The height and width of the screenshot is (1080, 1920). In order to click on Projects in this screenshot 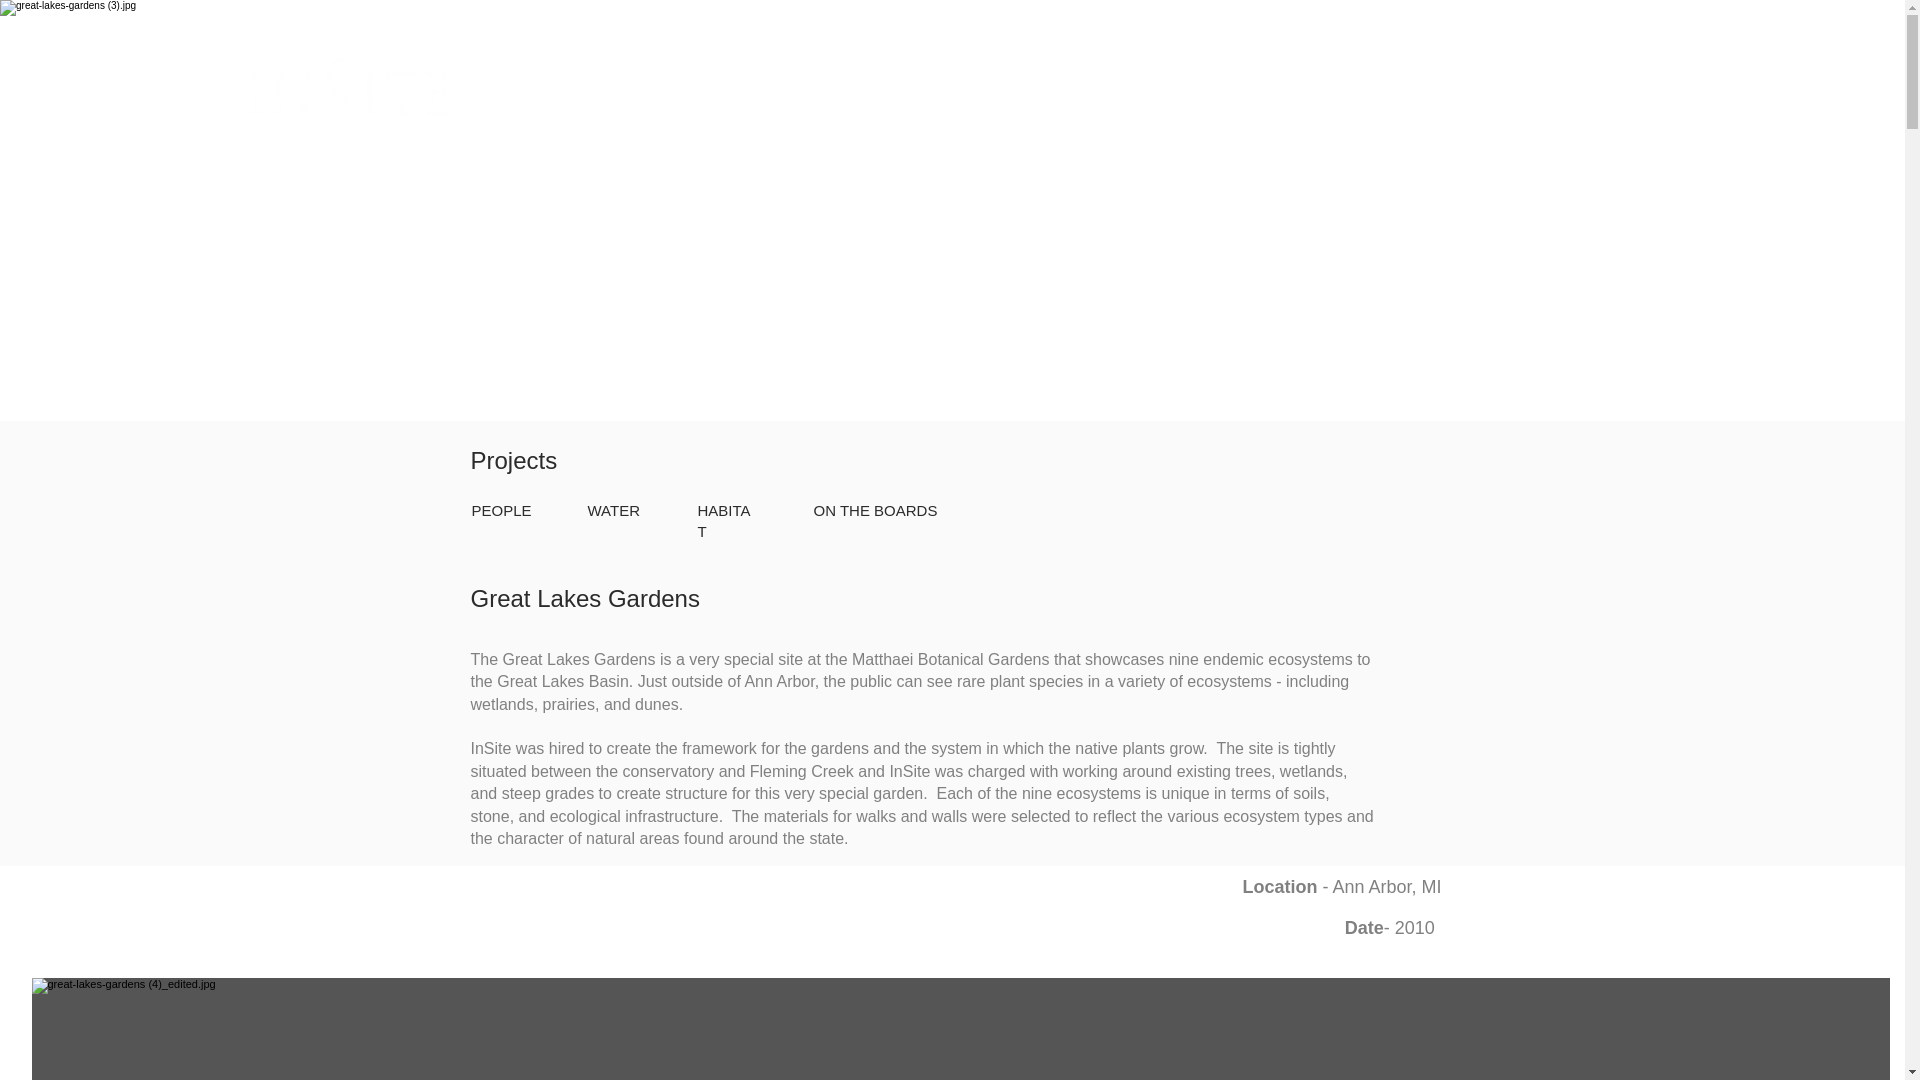, I will do `click(513, 460)`.